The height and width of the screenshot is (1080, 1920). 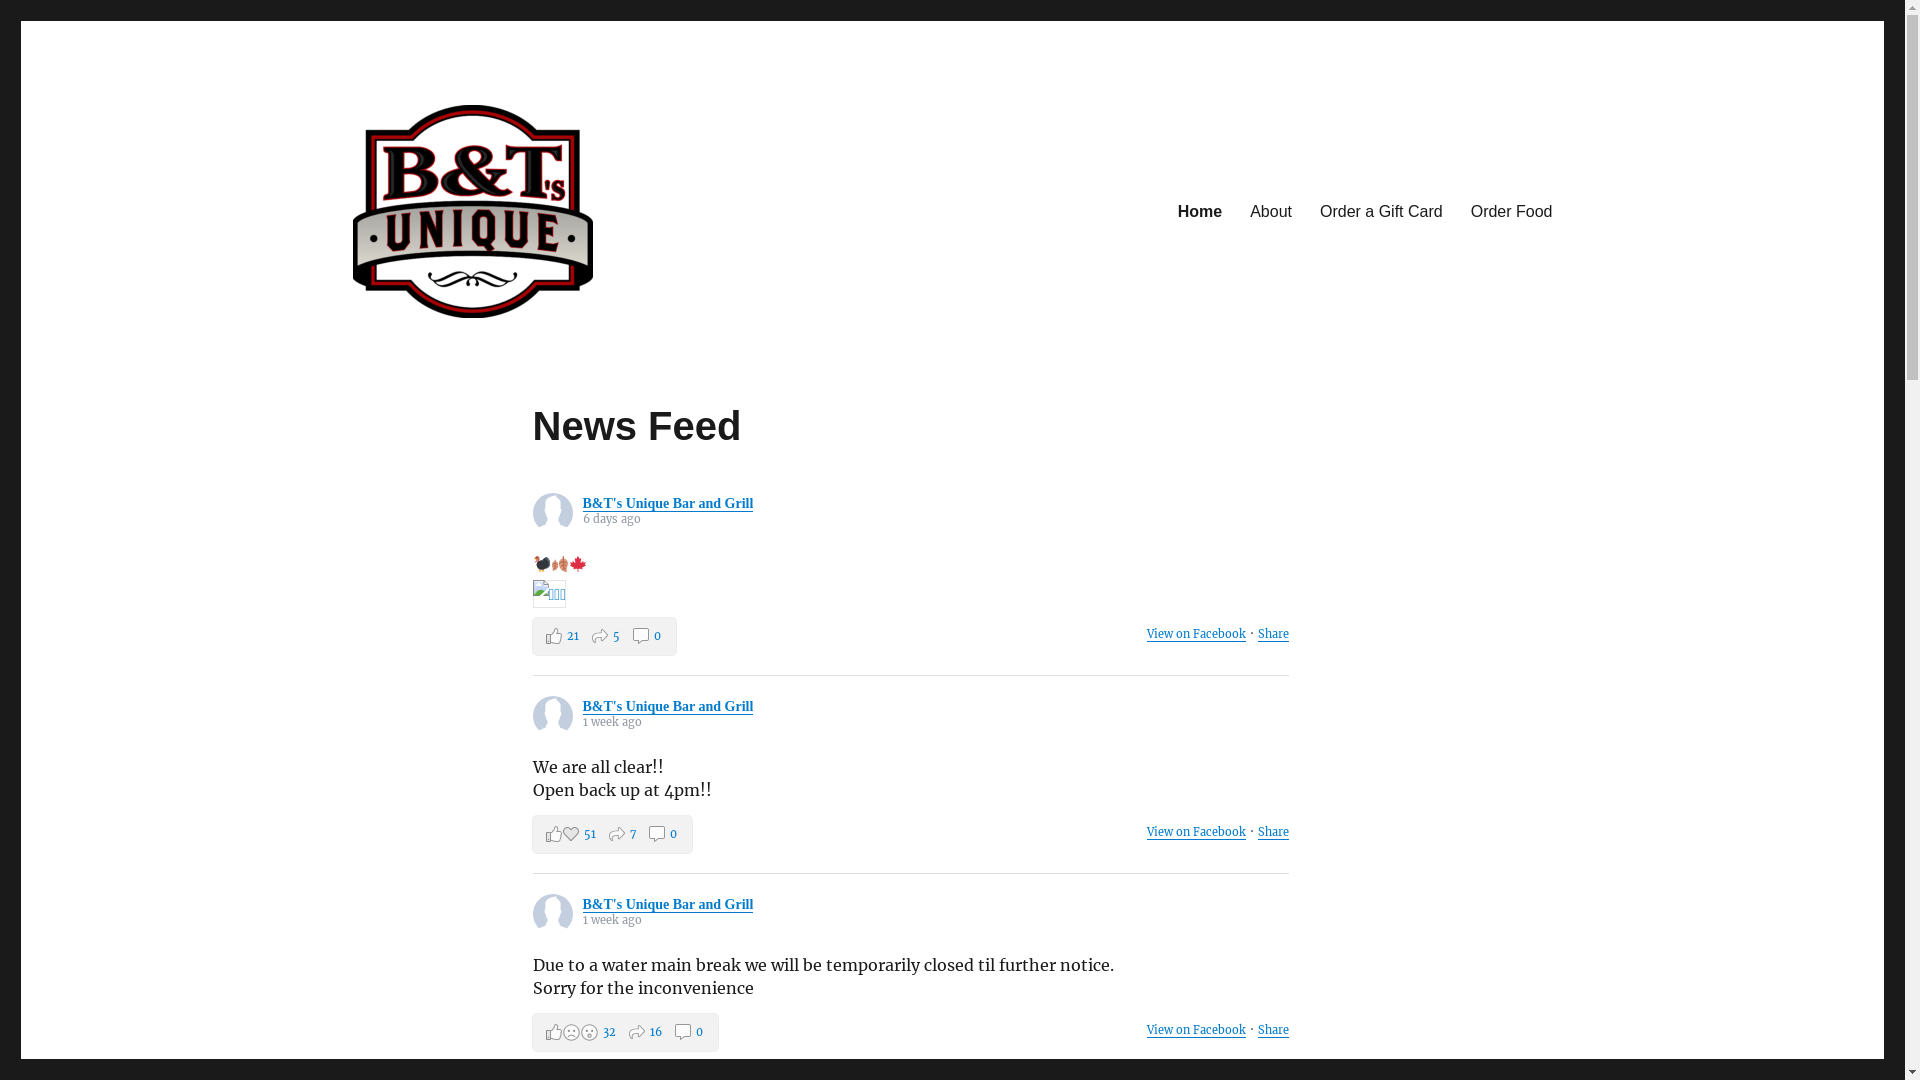 I want to click on B&T's Unique Bar and Grill, so click(x=668, y=504).